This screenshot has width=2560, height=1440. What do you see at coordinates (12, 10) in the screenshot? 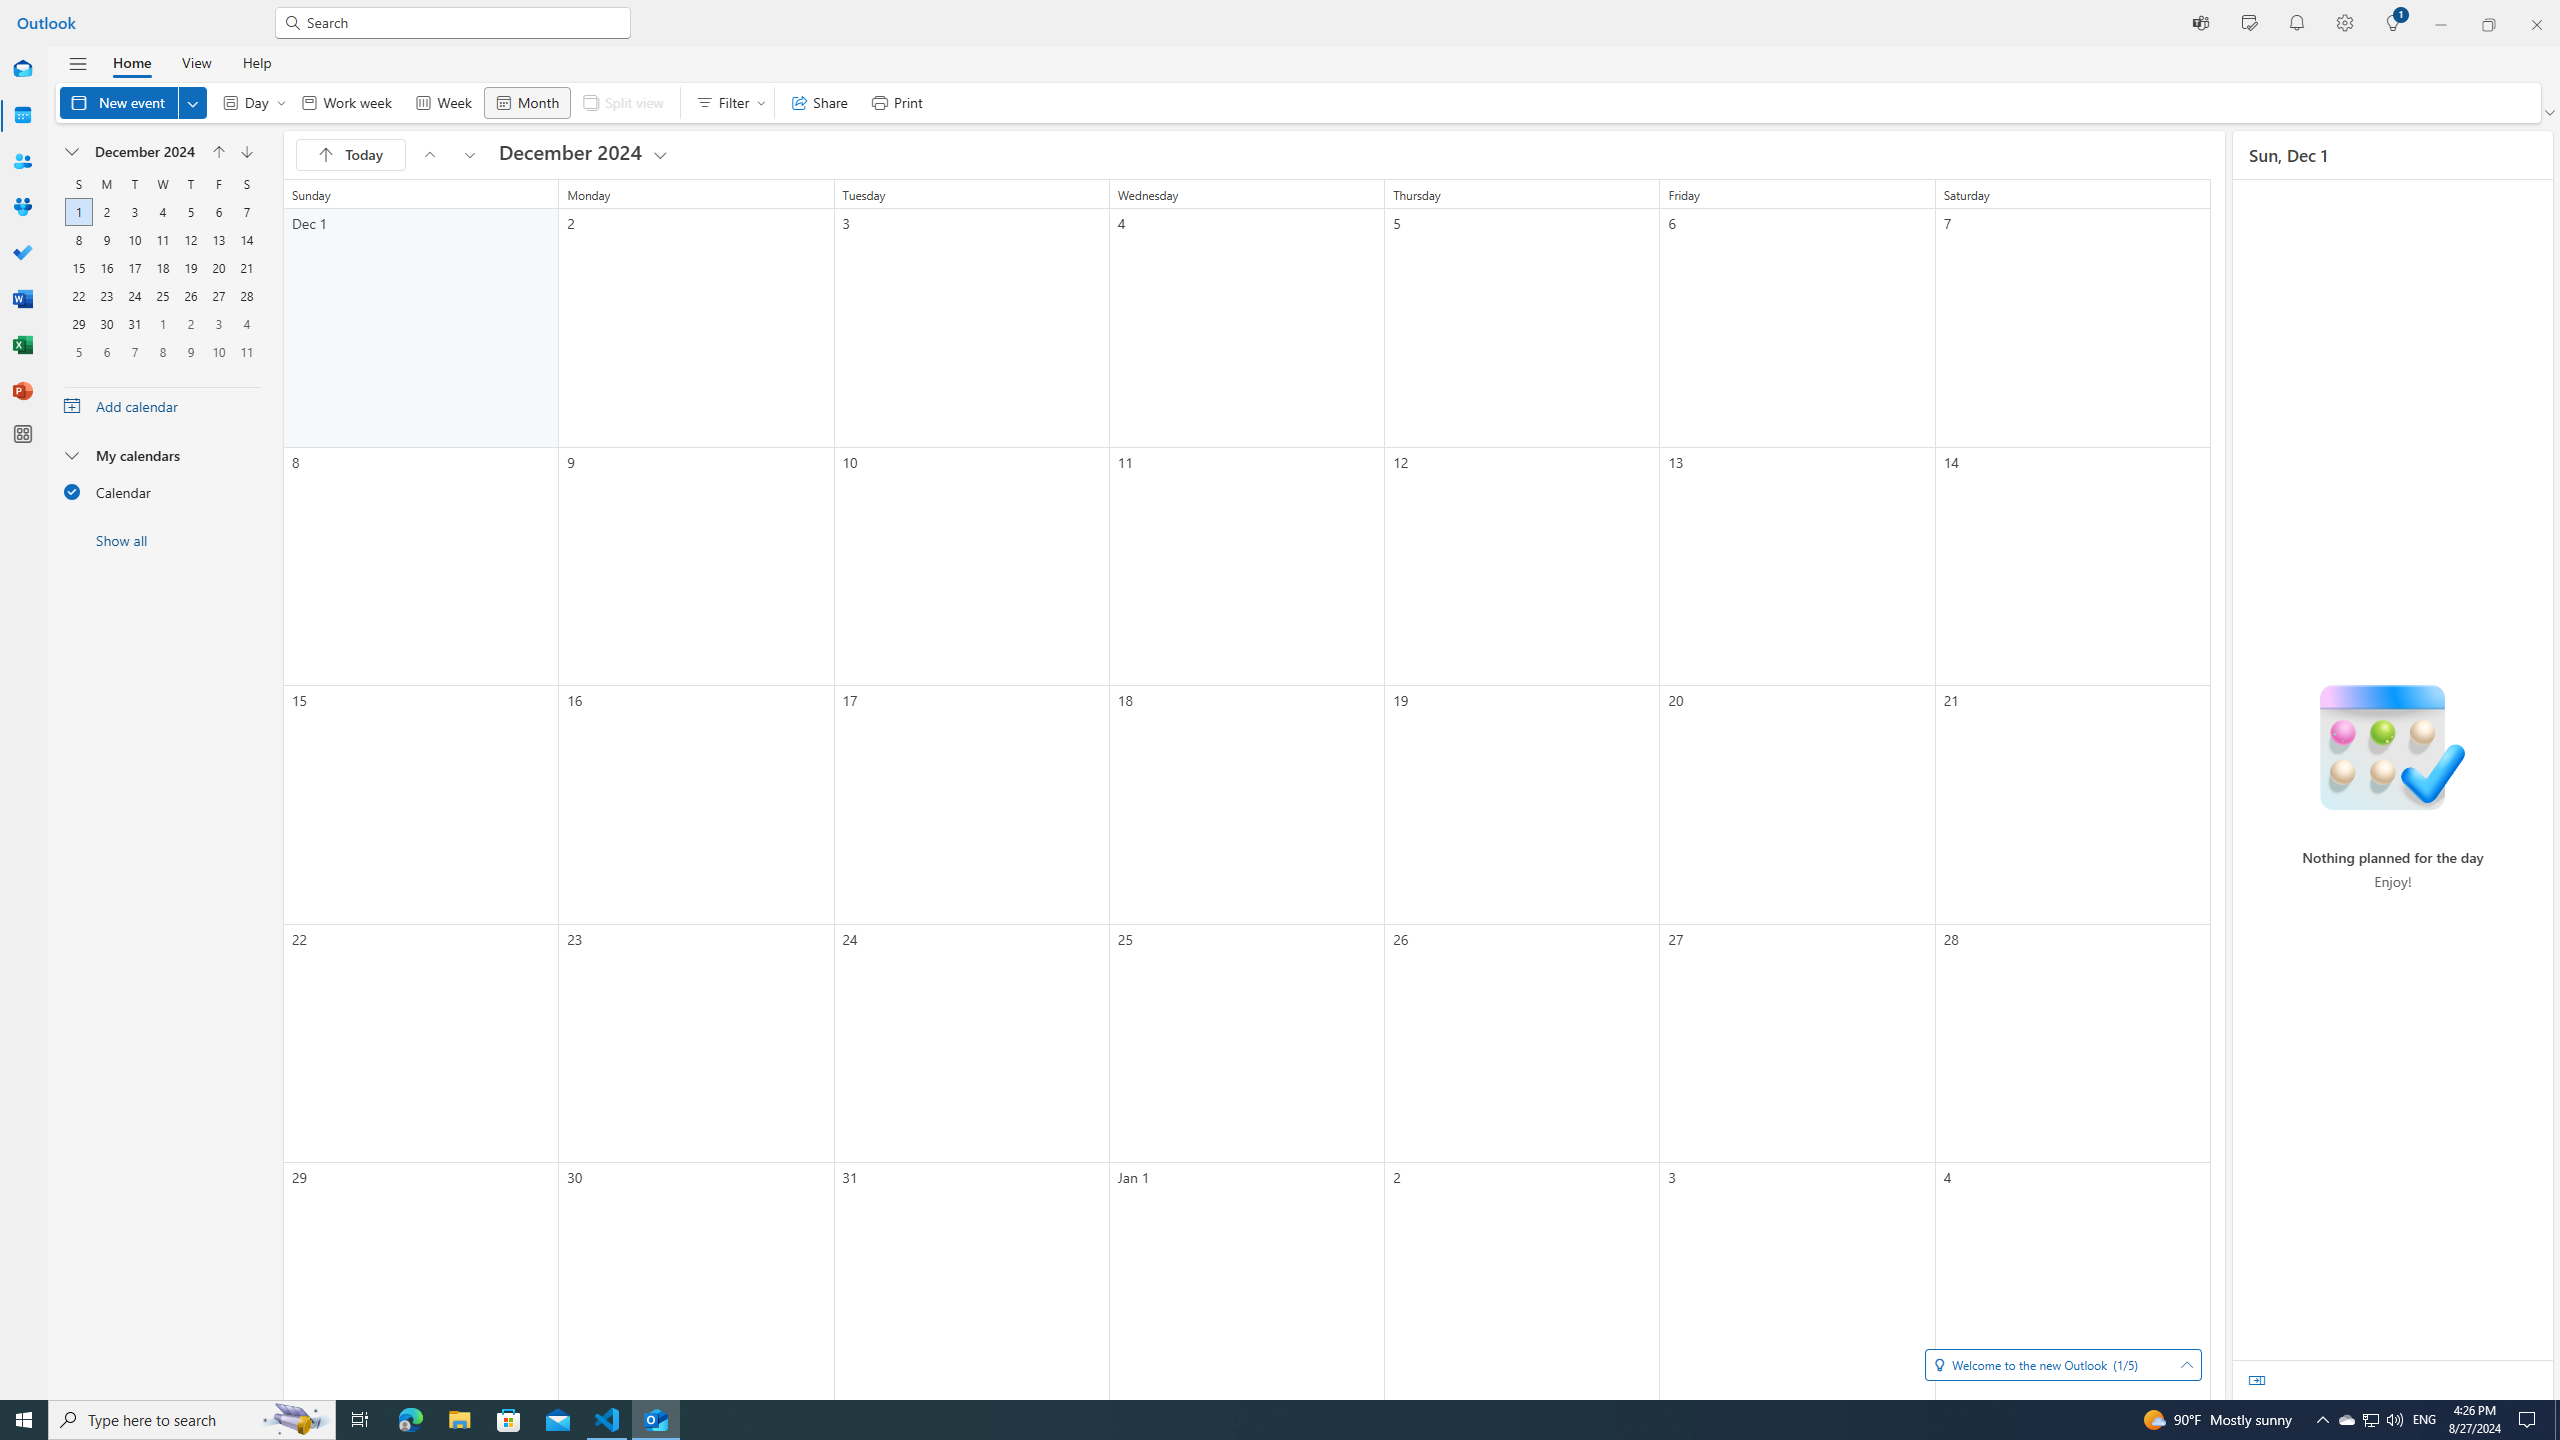
I see `System` at bounding box center [12, 10].